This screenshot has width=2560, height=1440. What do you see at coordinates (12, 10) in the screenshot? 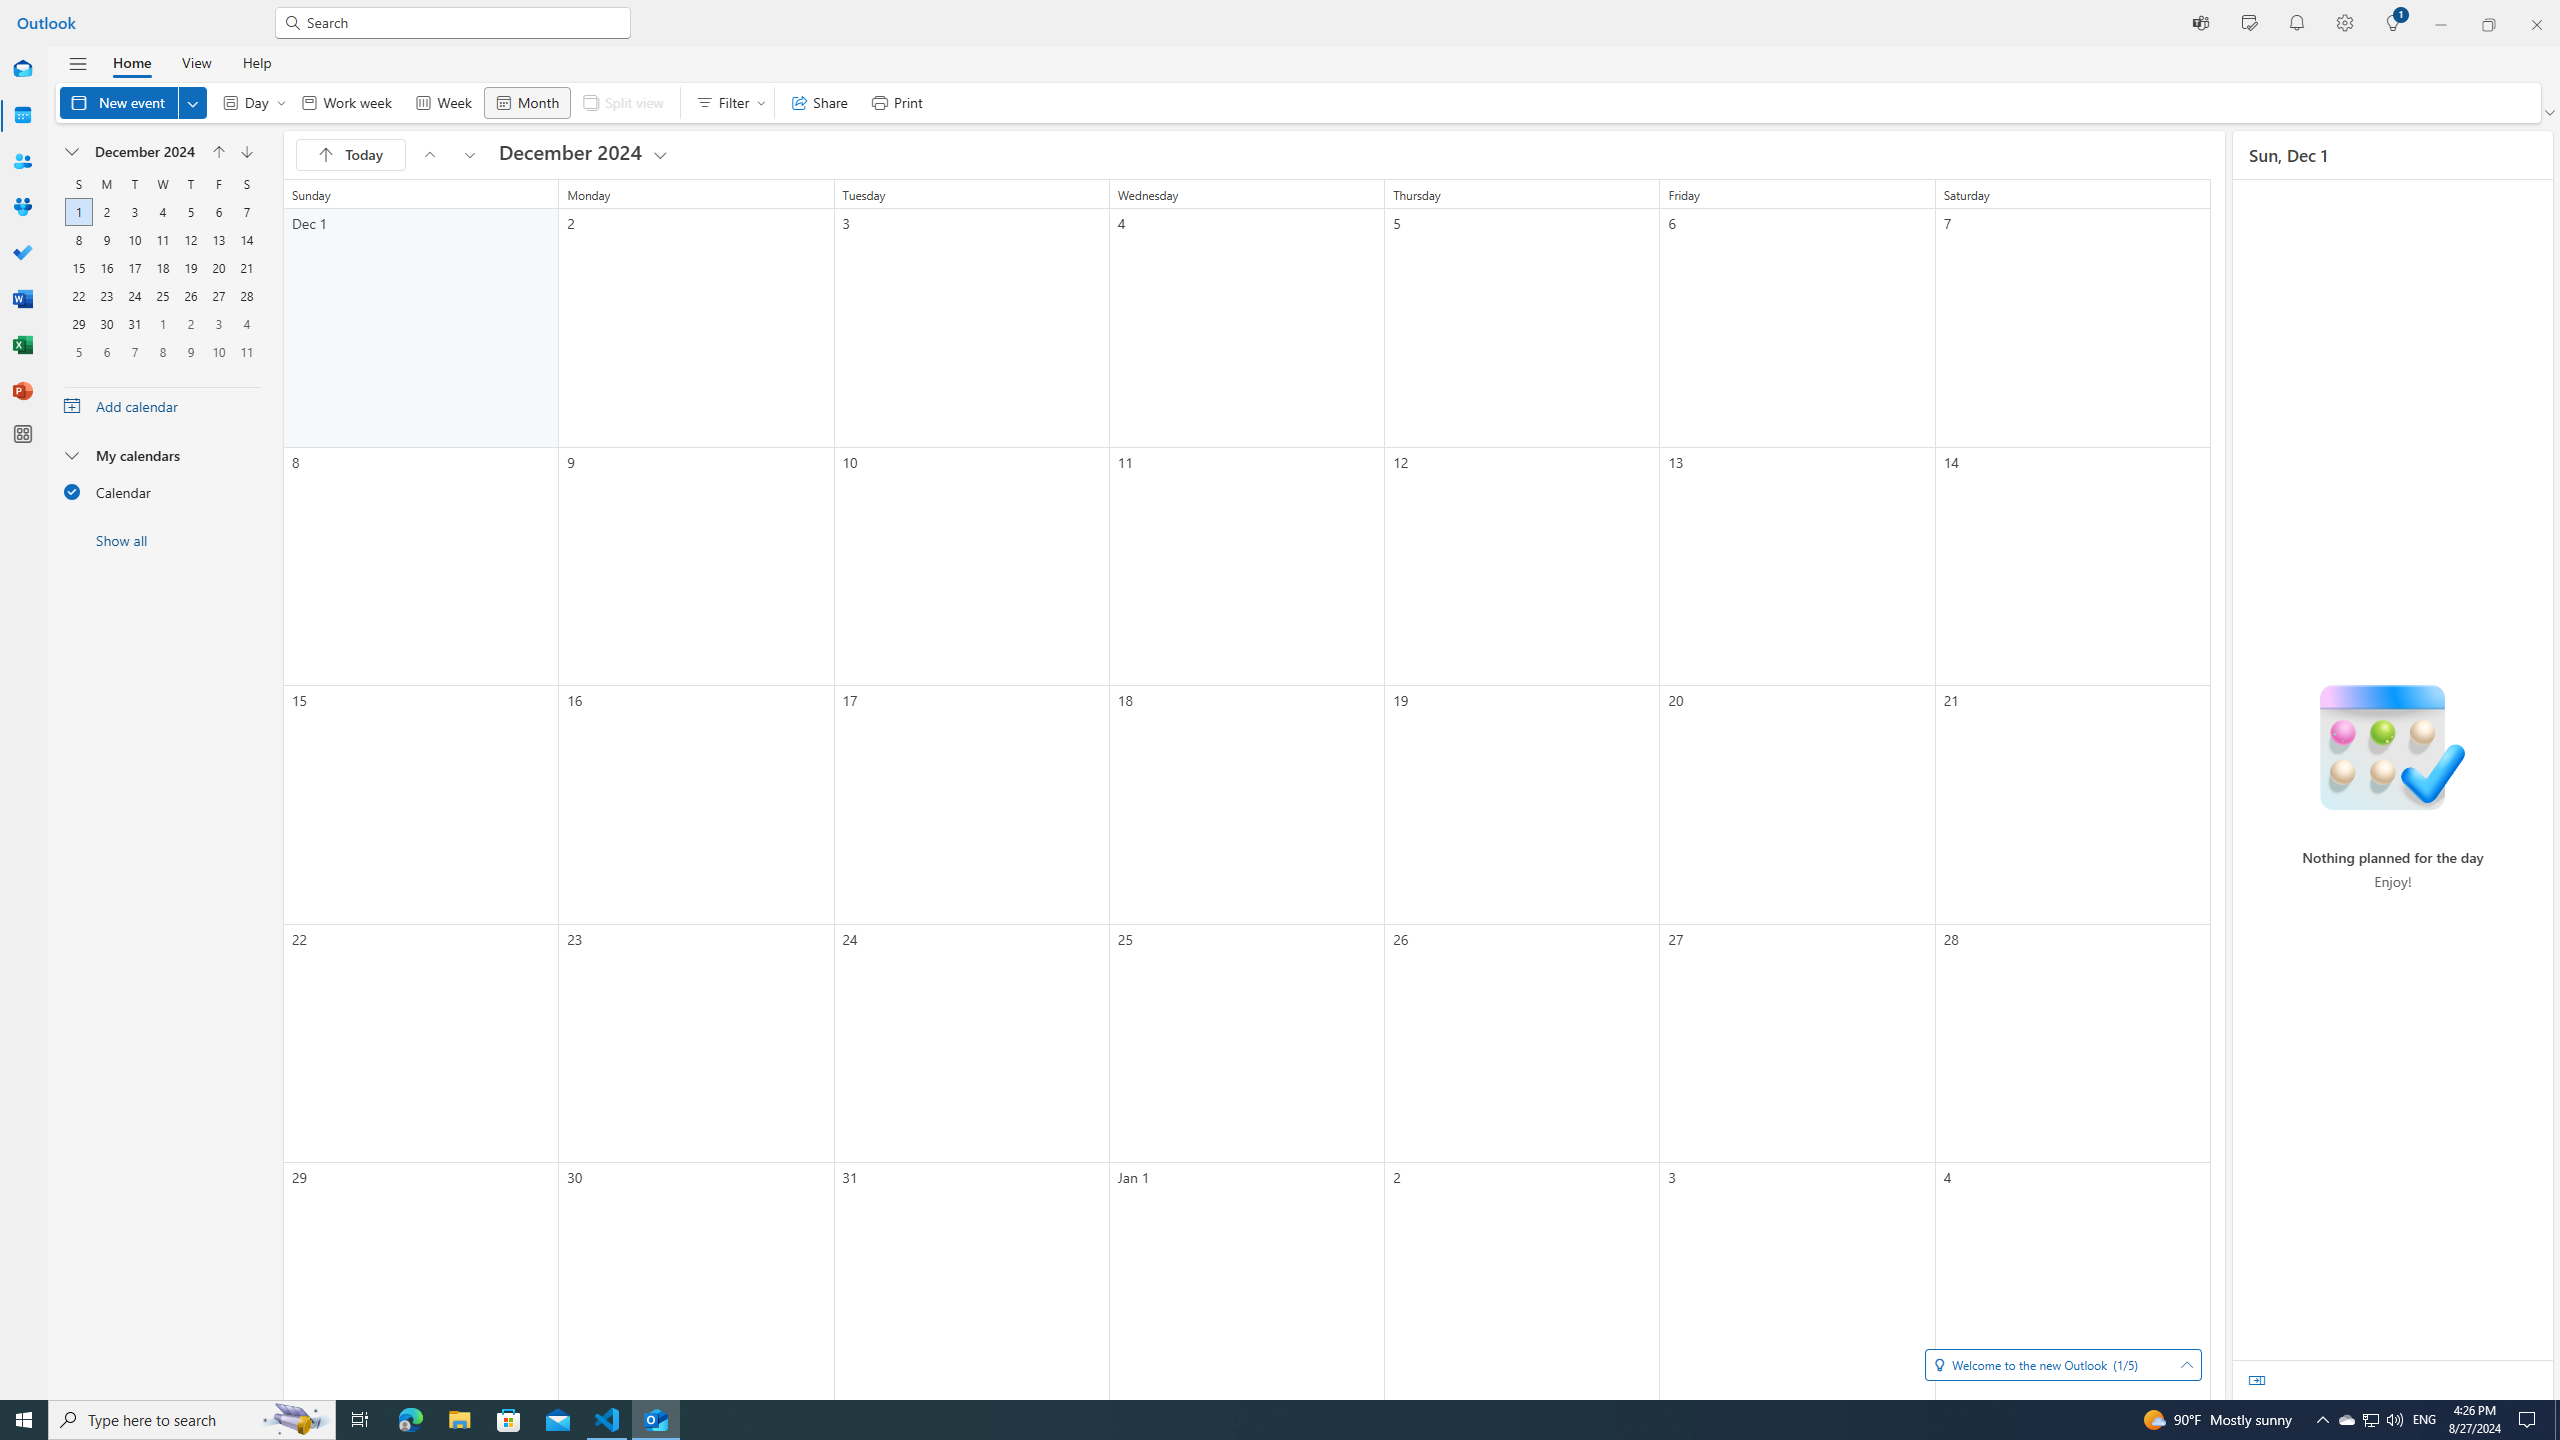
I see `System` at bounding box center [12, 10].